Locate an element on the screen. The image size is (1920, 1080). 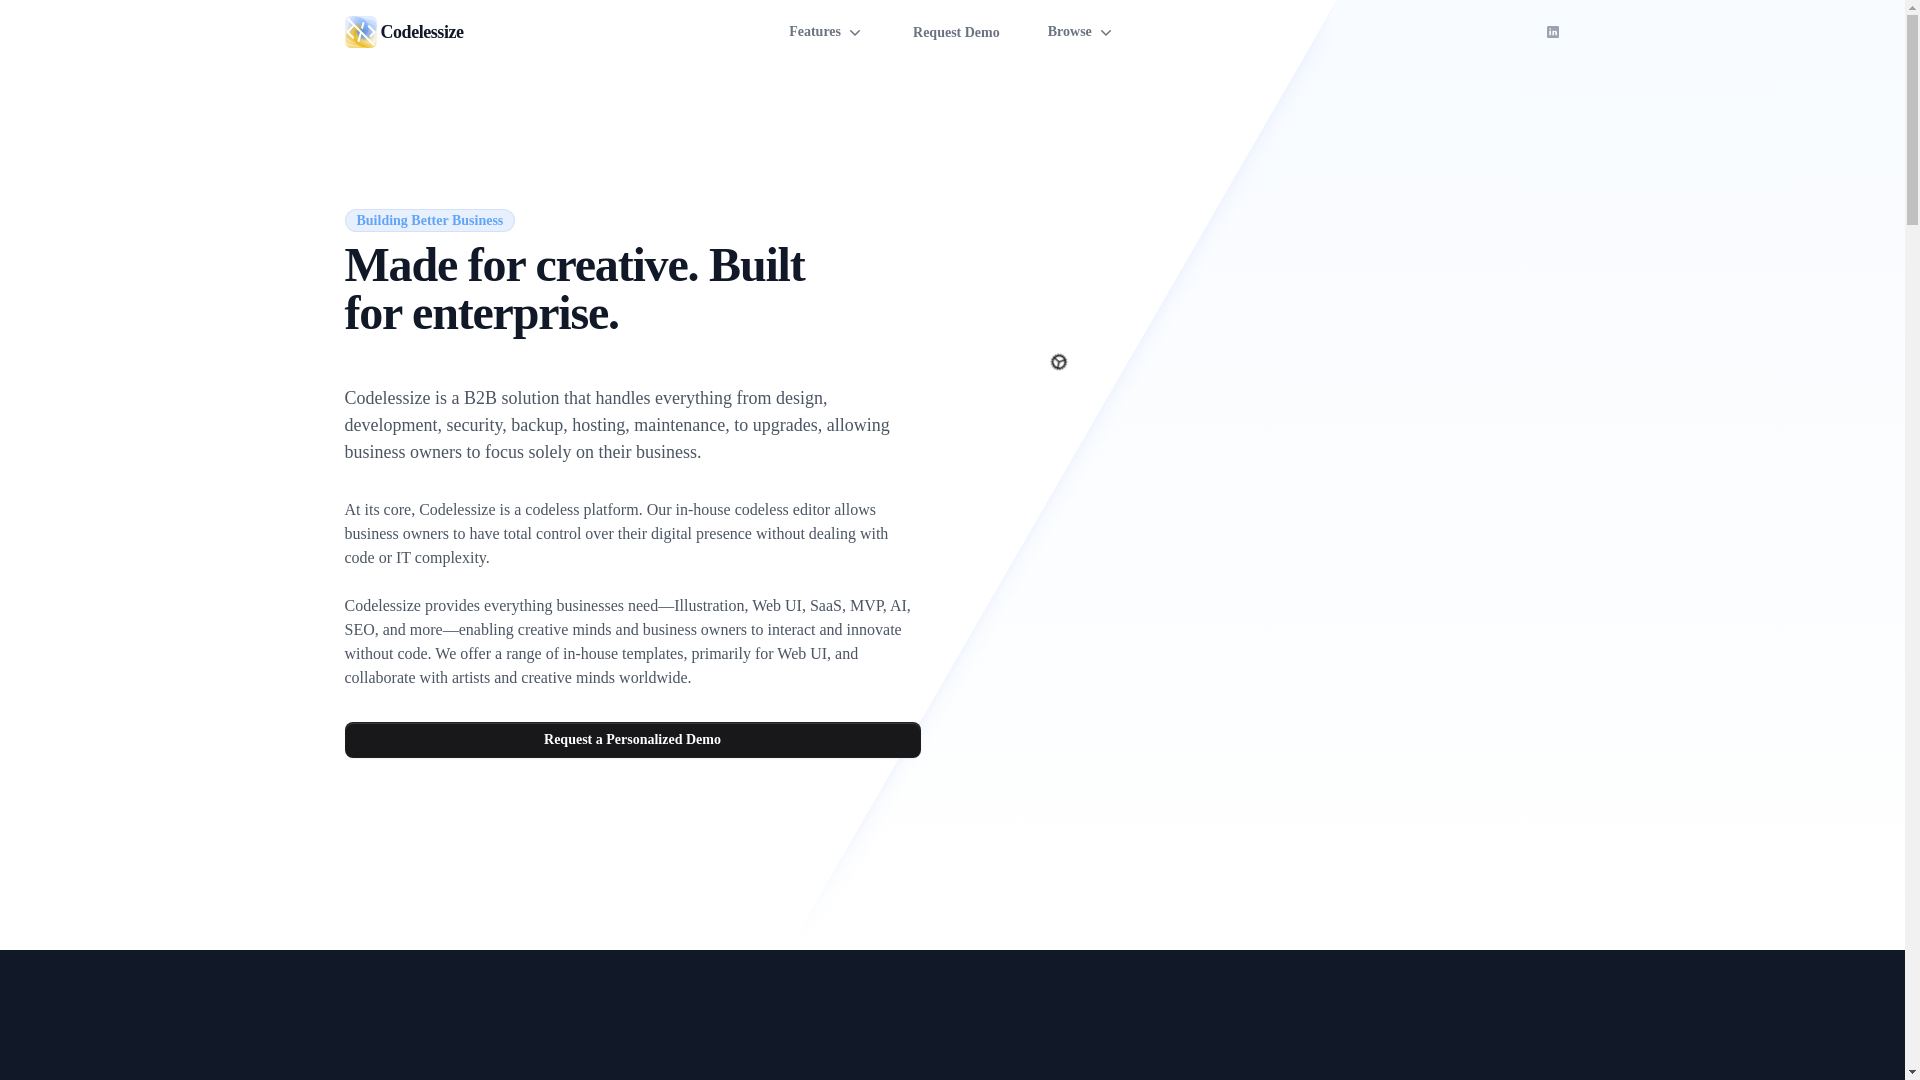
Request a Personalized Demo is located at coordinates (631, 740).